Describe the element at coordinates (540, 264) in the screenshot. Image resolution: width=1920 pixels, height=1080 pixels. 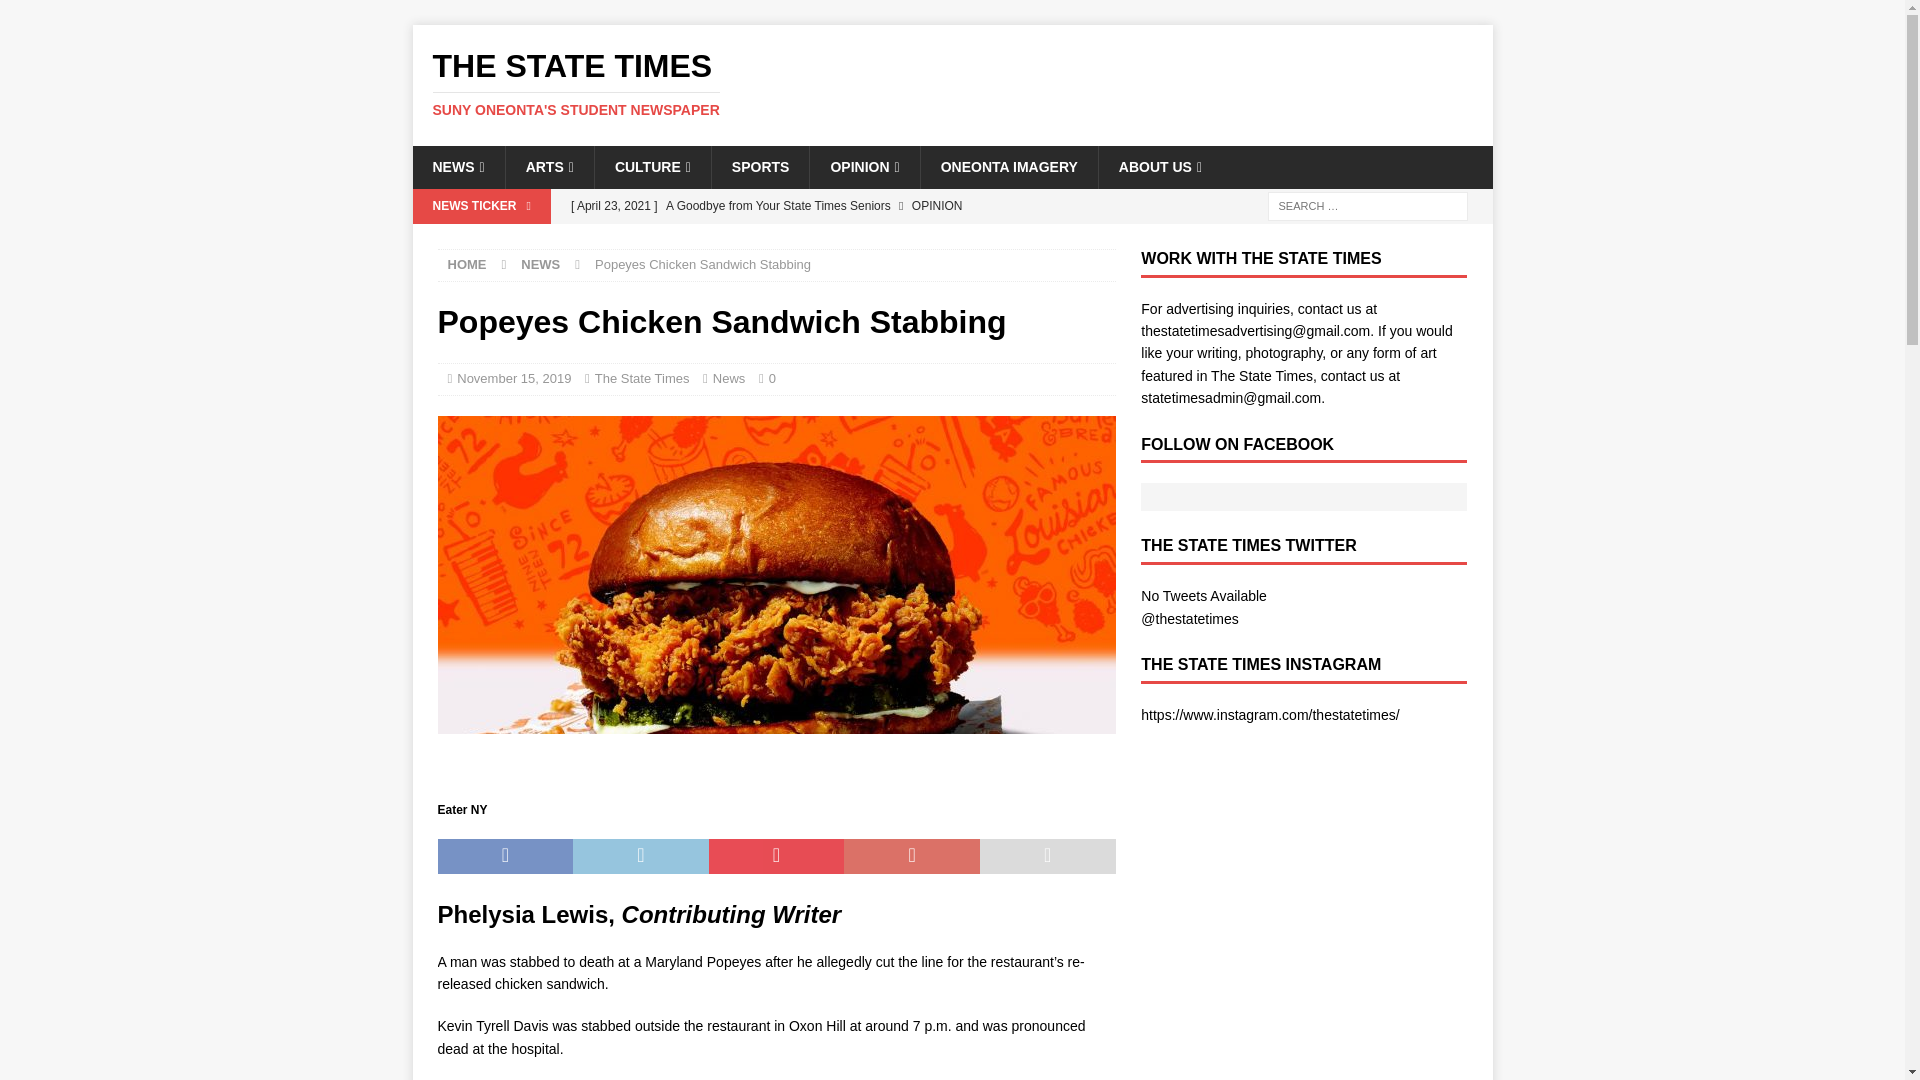
I see `NEWS` at that location.